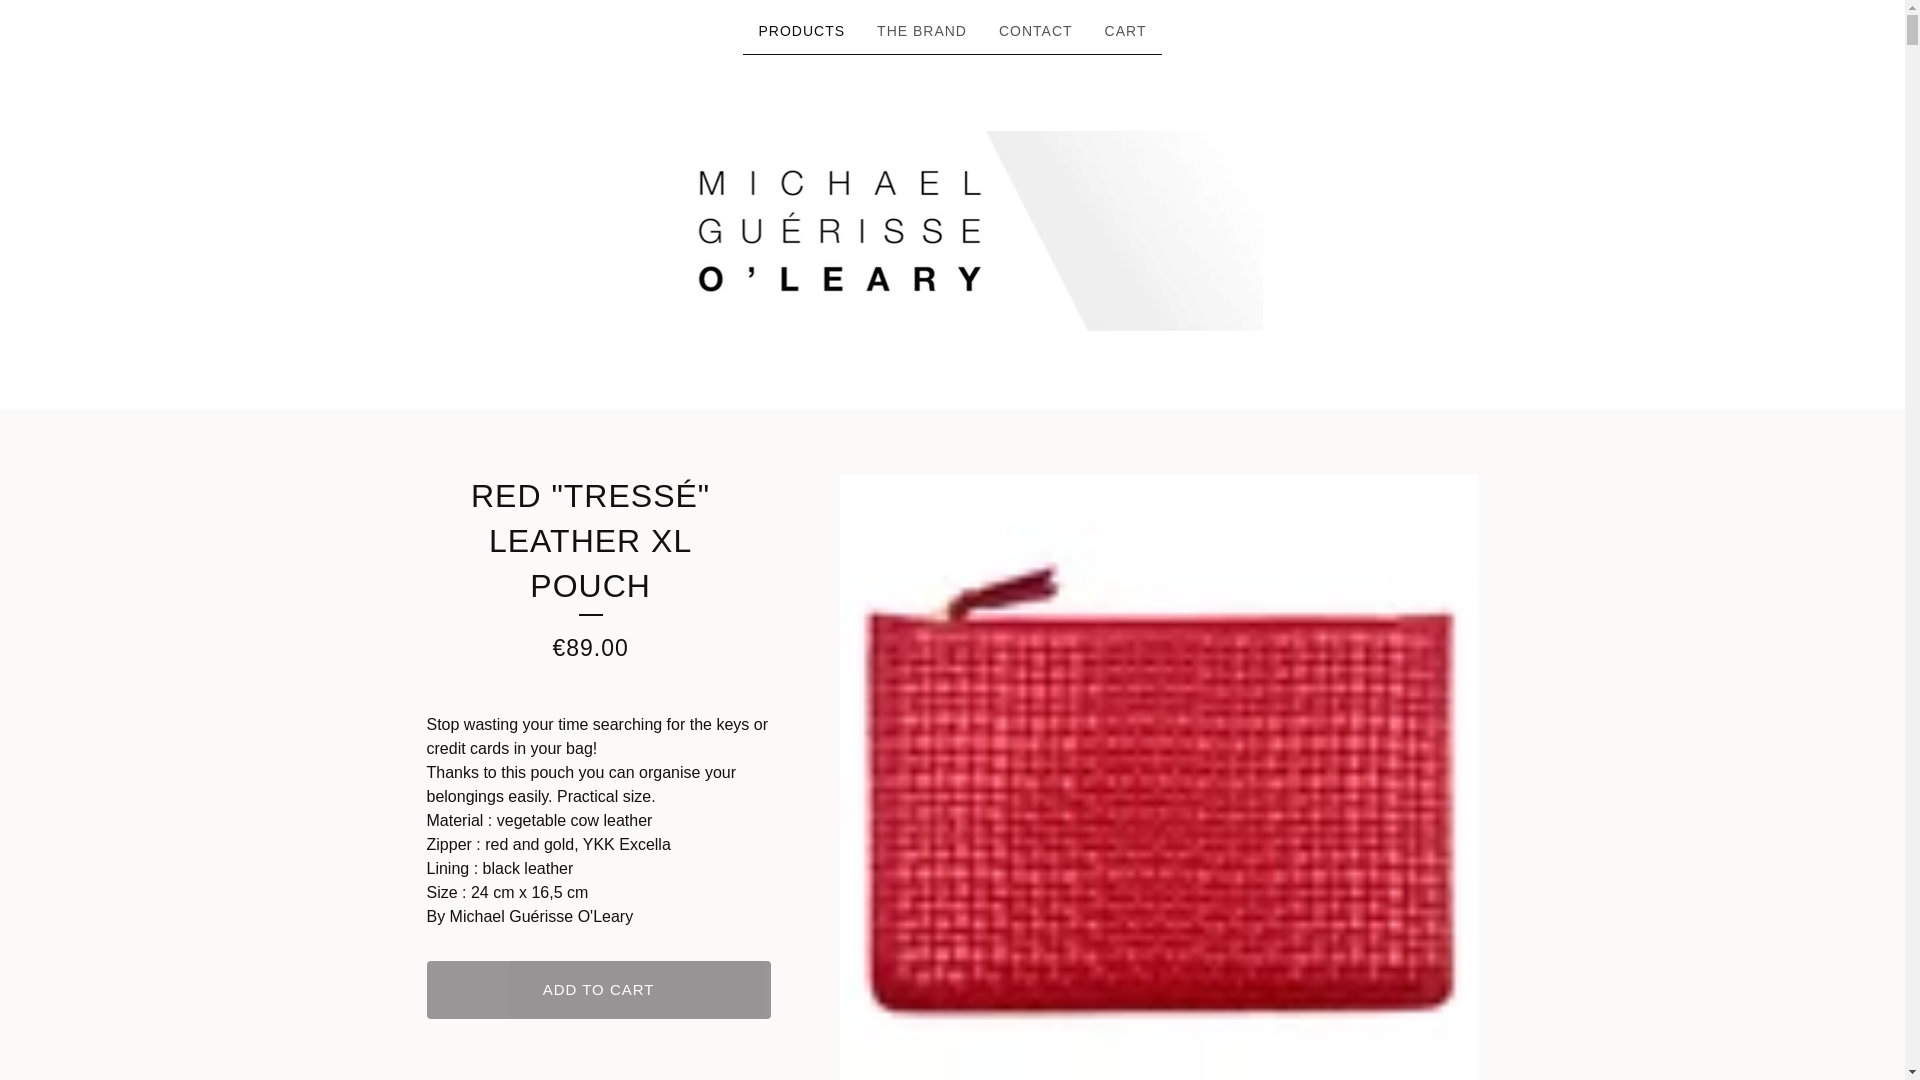 The image size is (1920, 1080). What do you see at coordinates (598, 990) in the screenshot?
I see `ADD TO CART` at bounding box center [598, 990].